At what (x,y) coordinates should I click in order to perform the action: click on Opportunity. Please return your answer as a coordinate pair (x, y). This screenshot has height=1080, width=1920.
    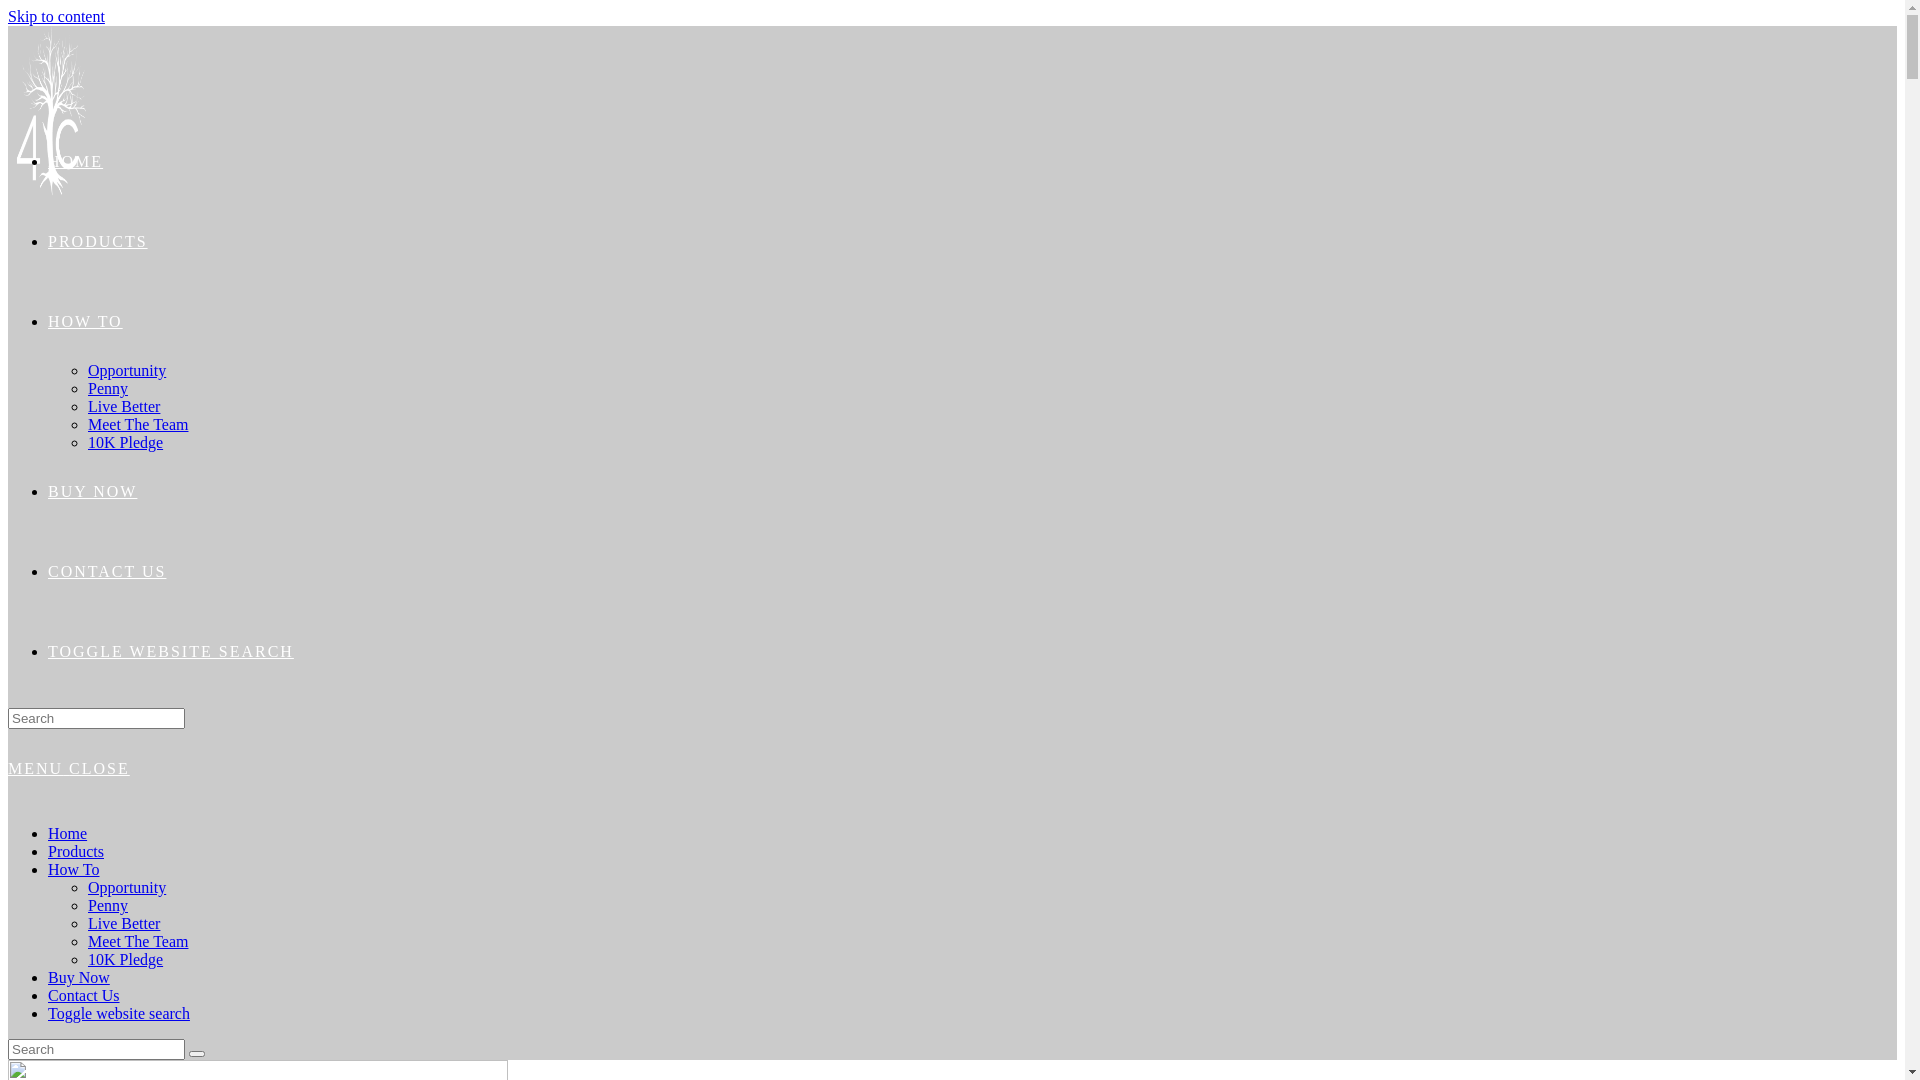
    Looking at the image, I should click on (127, 370).